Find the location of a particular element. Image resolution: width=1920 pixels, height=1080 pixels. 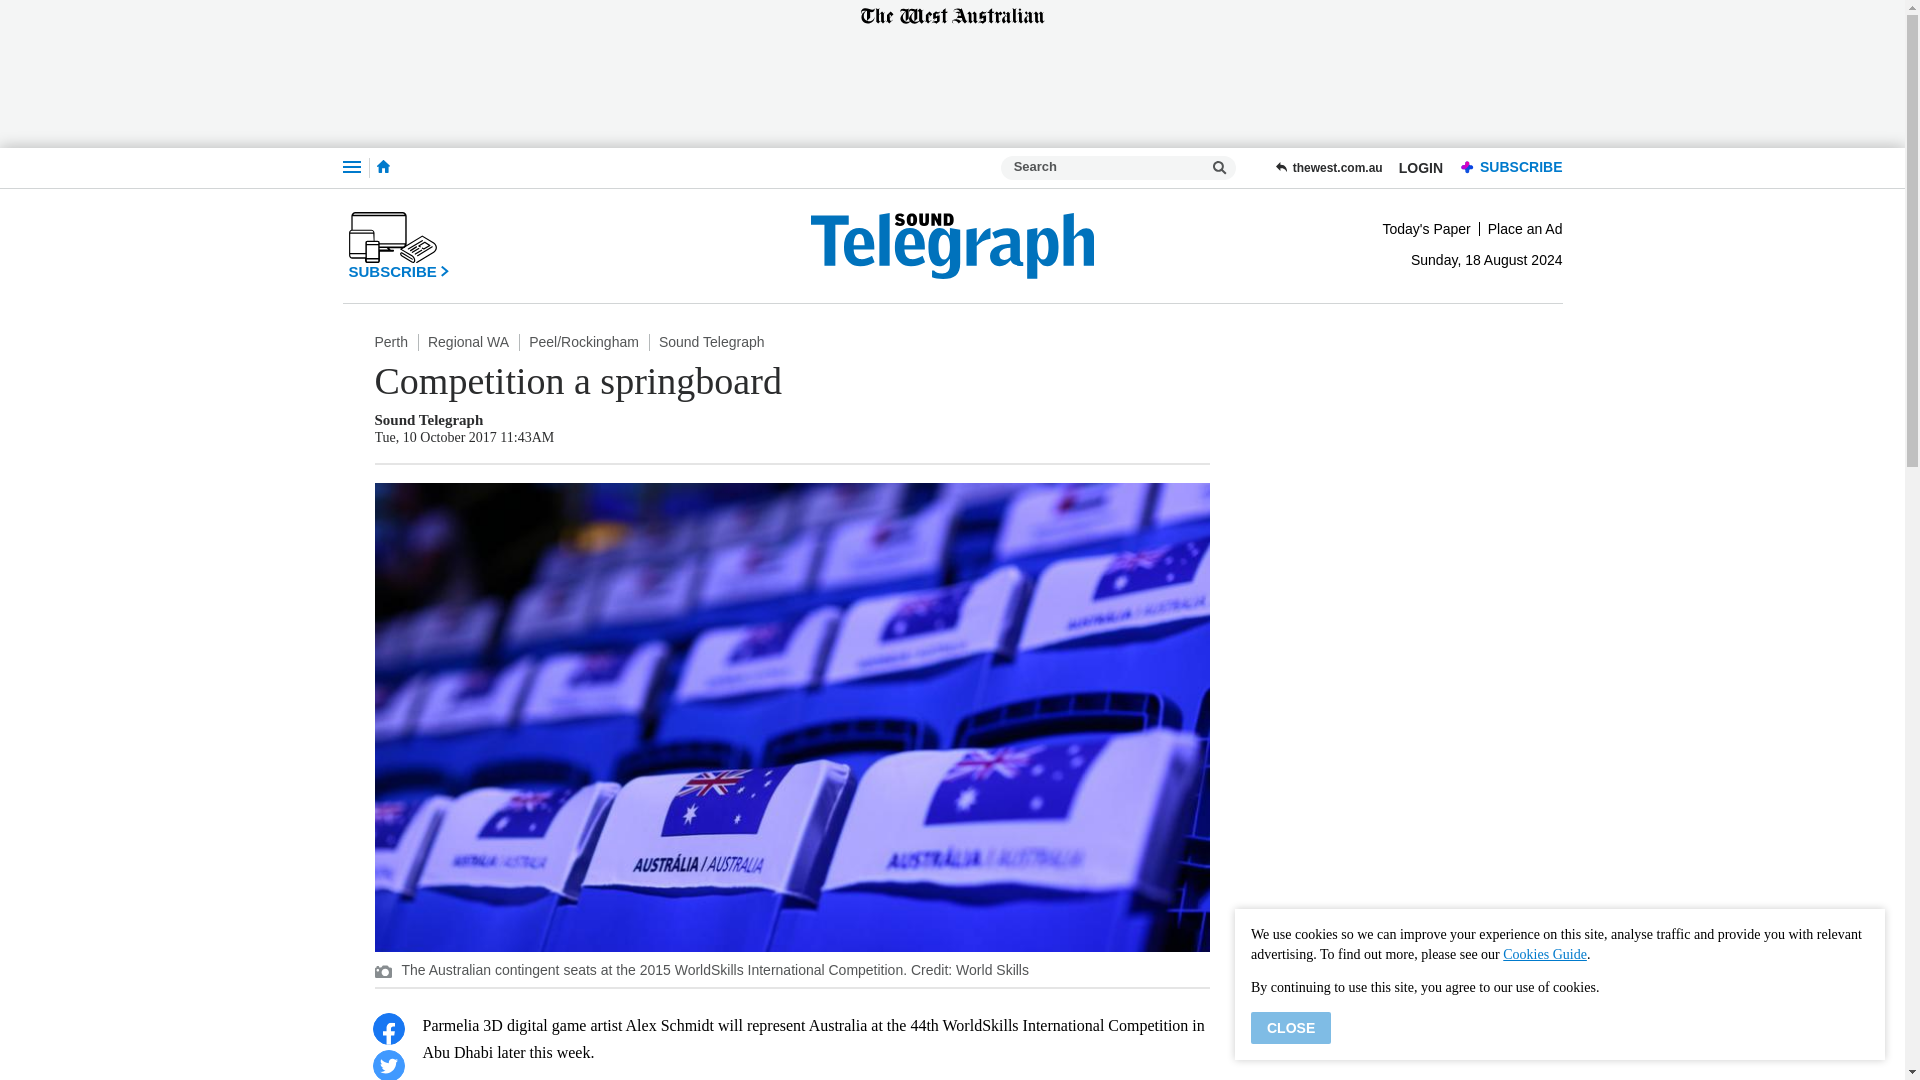

Home is located at coordinates (382, 168).